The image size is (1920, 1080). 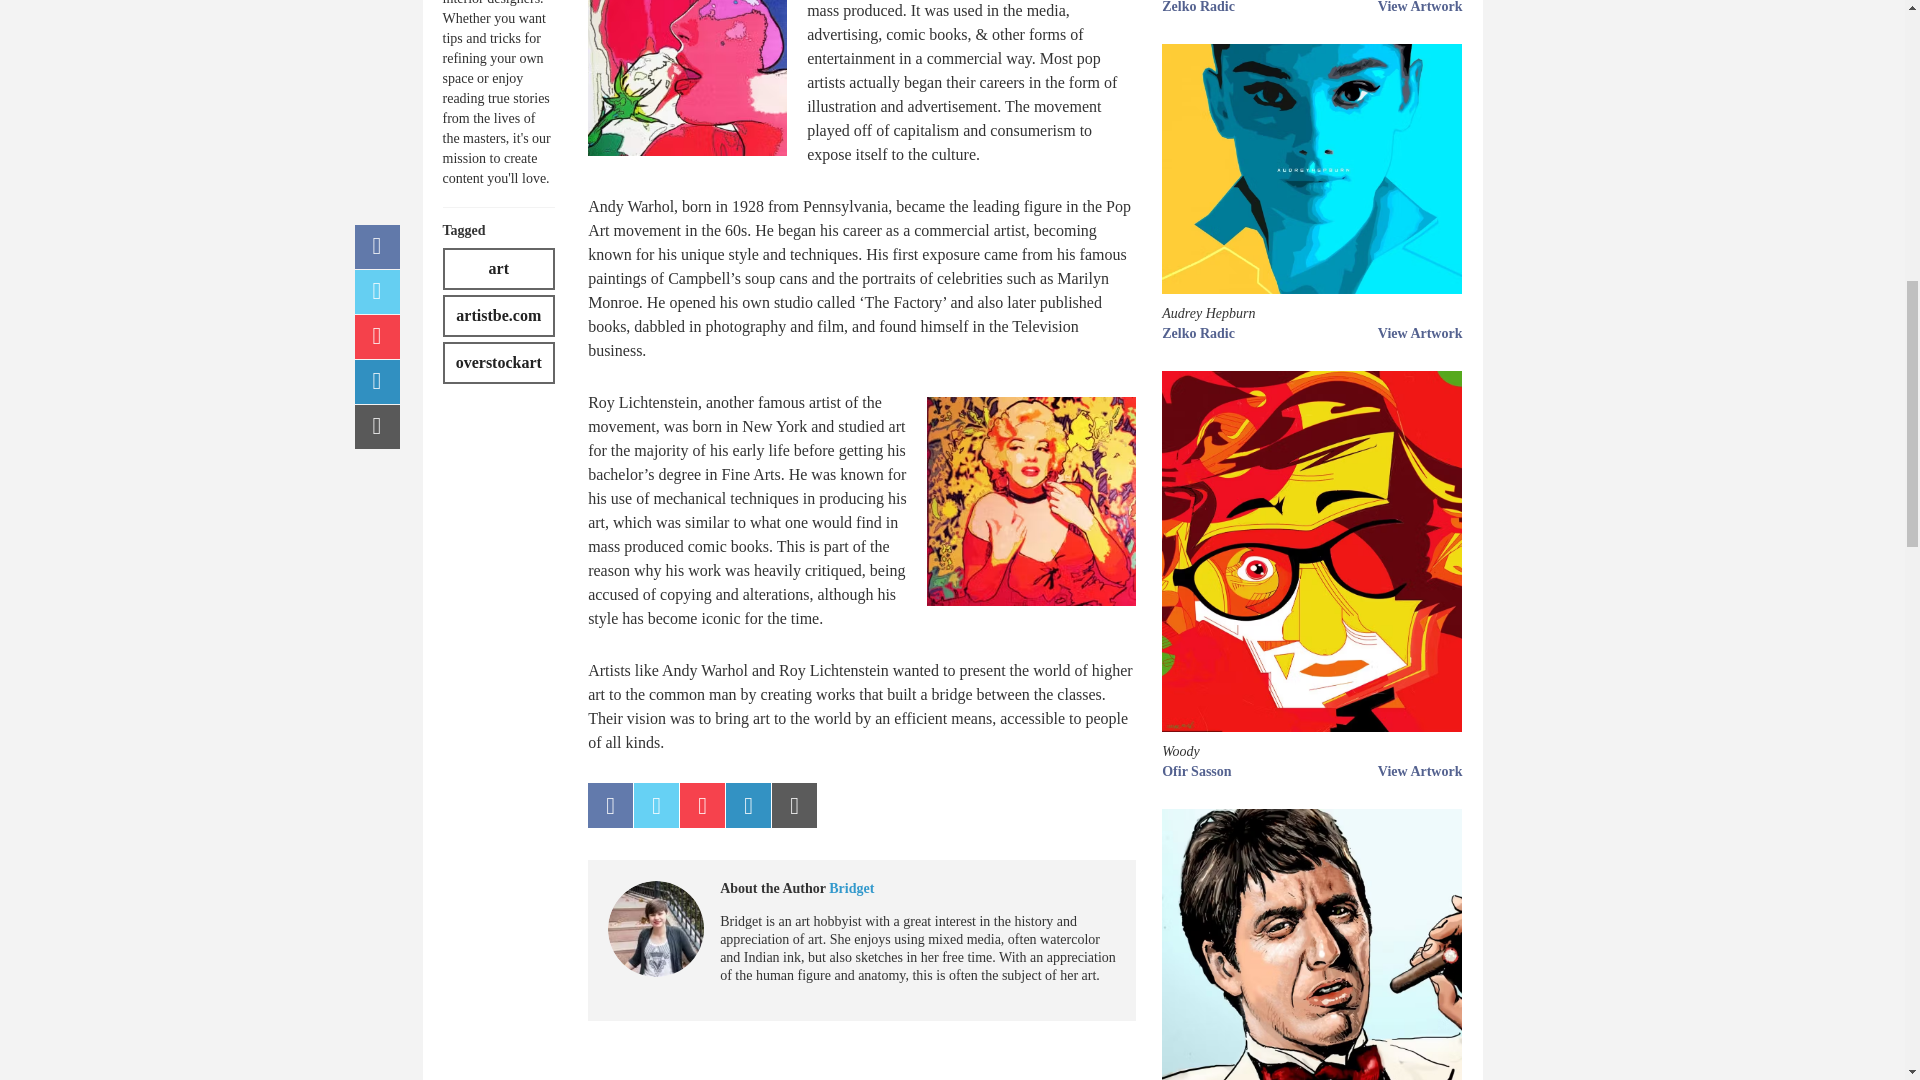 I want to click on Posts by Bridget, so click(x=851, y=888).